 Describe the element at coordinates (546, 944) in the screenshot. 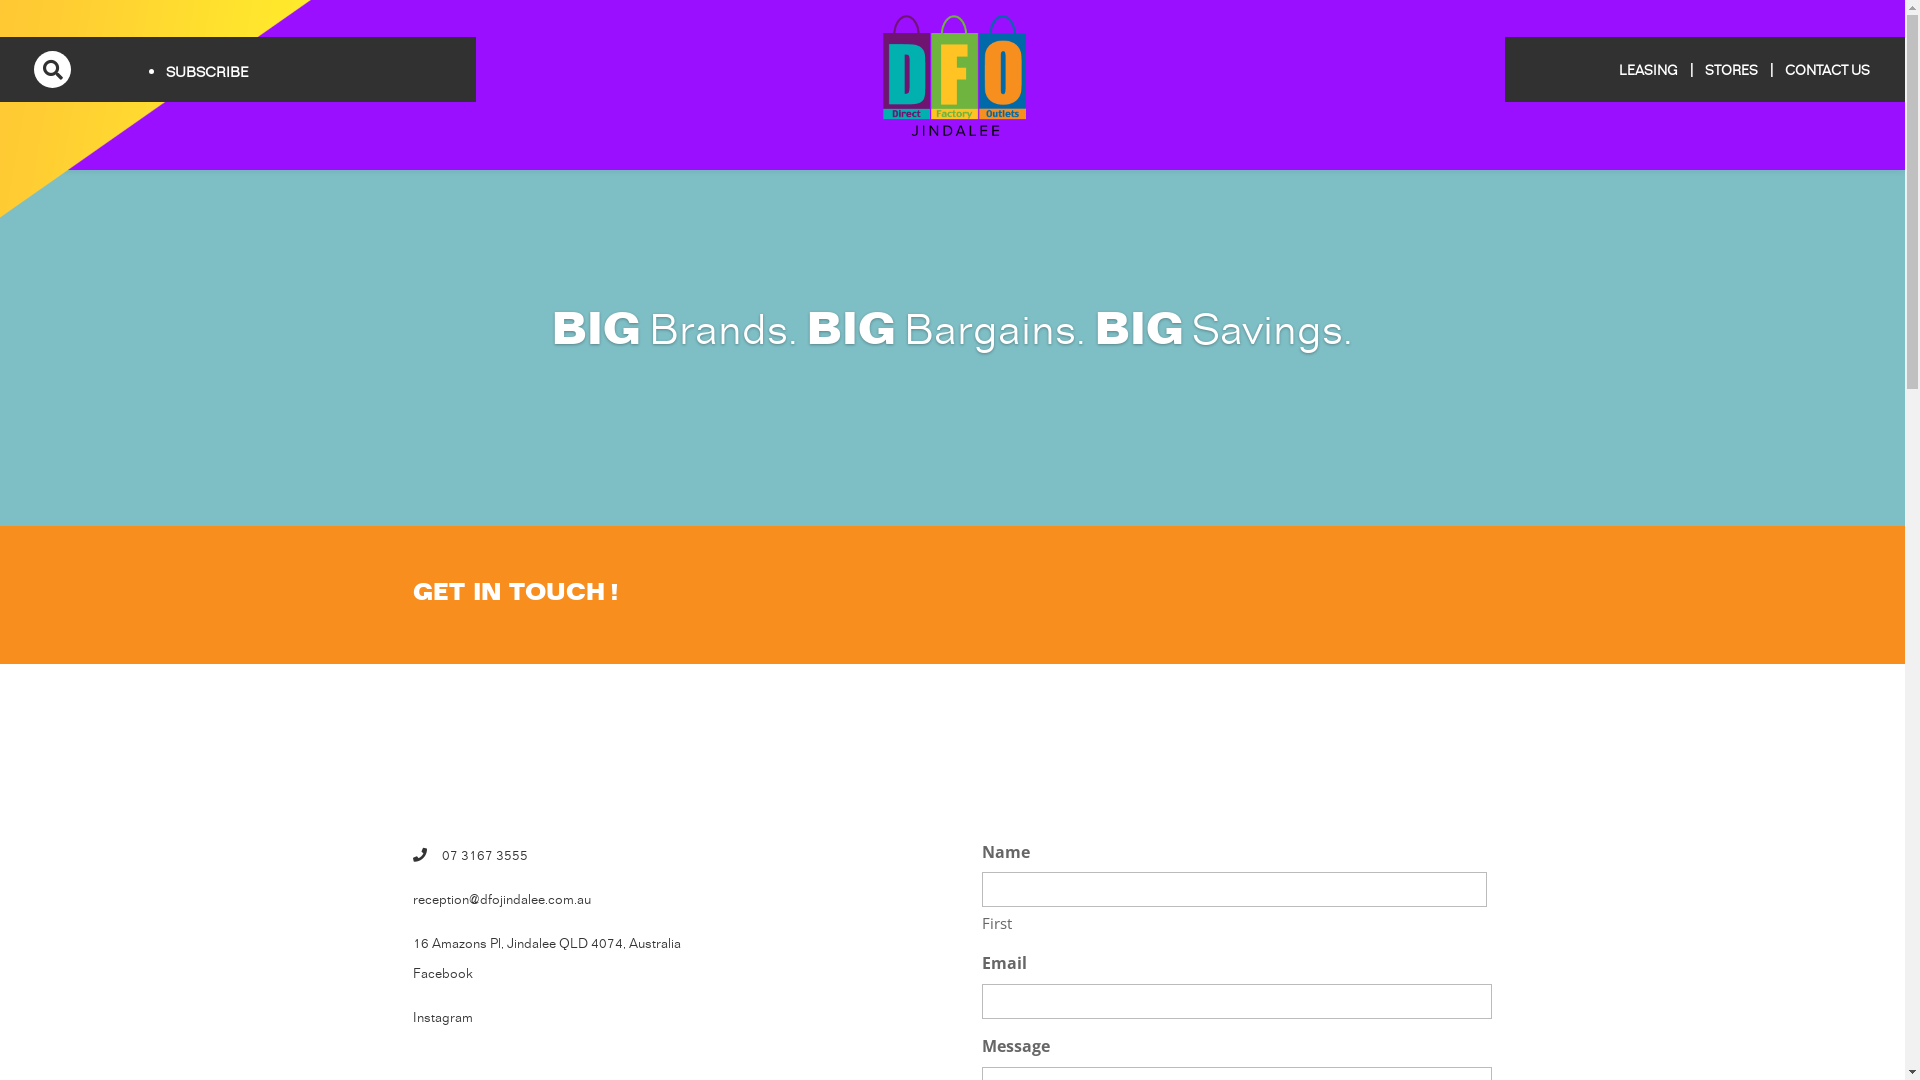

I see `16 Amazons Pl, Jindalee QLD 4074, Australia` at that location.